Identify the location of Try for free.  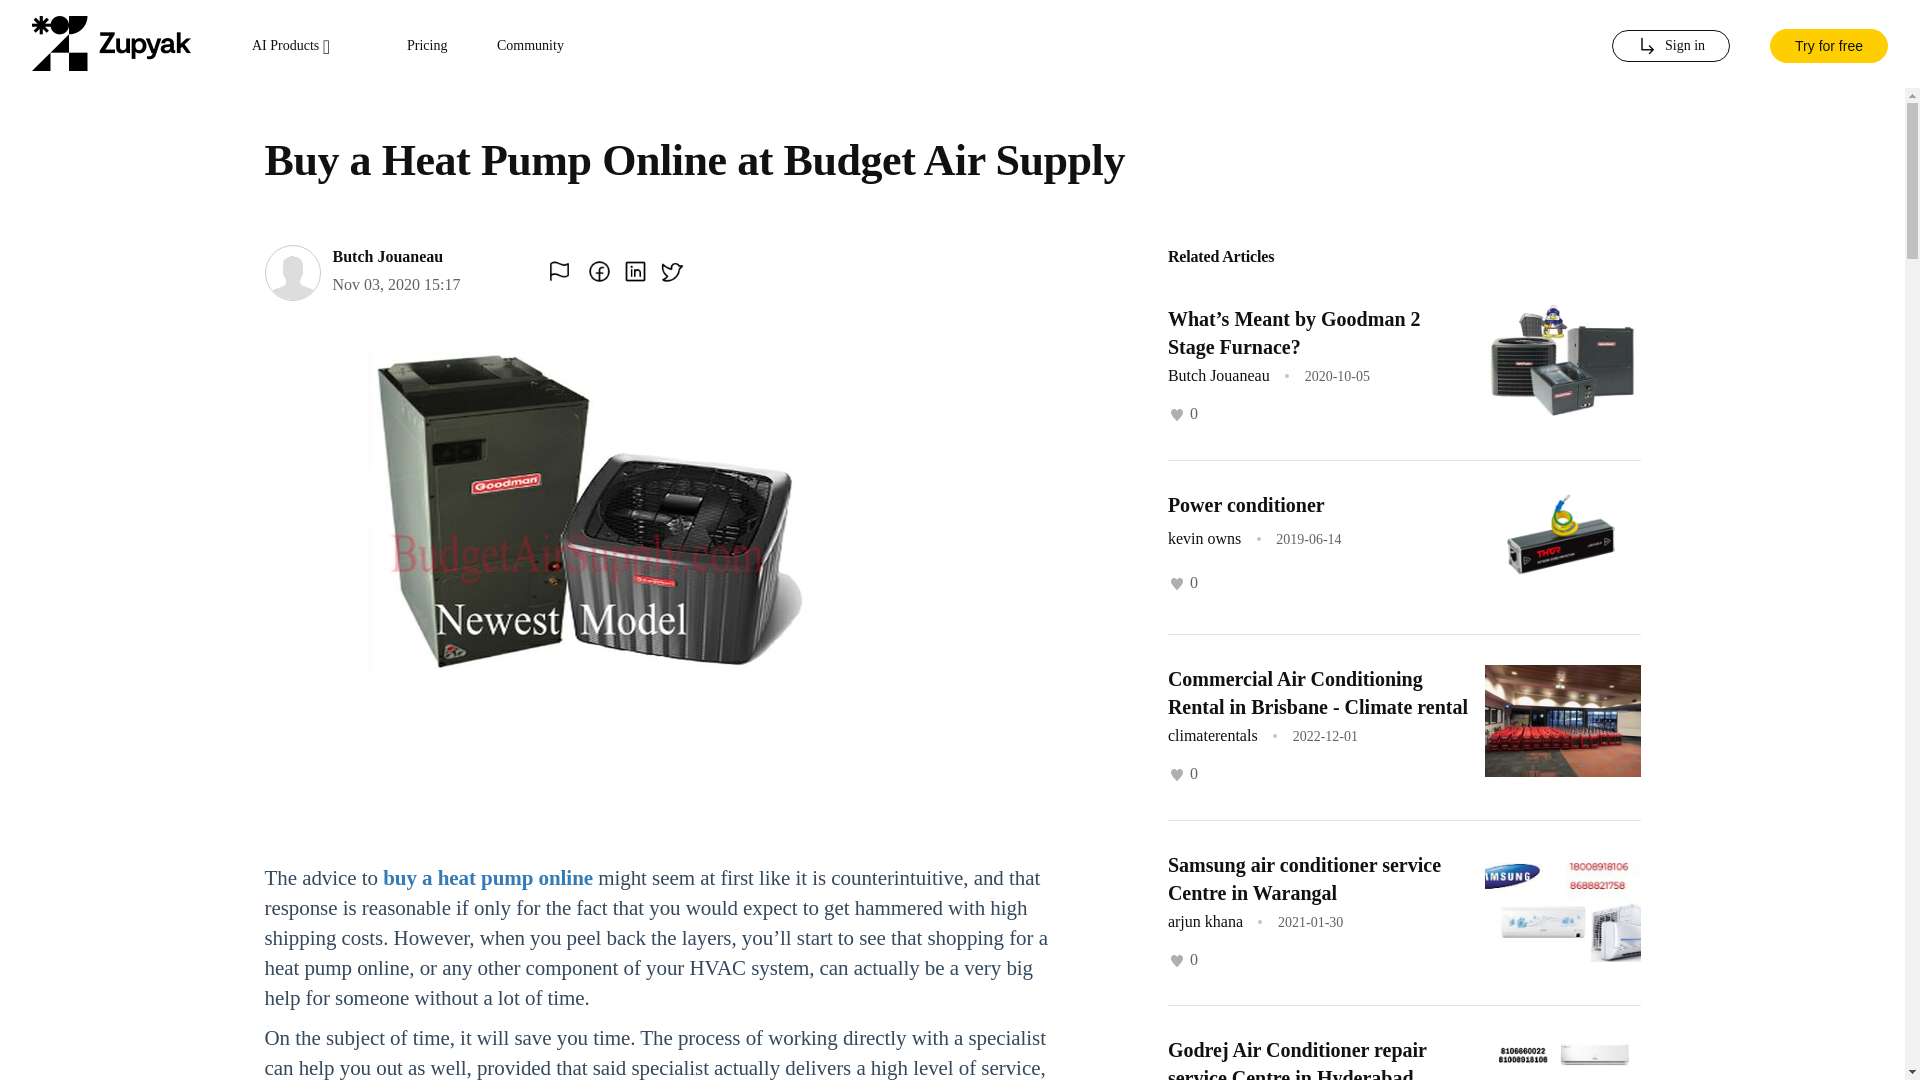
(1828, 44).